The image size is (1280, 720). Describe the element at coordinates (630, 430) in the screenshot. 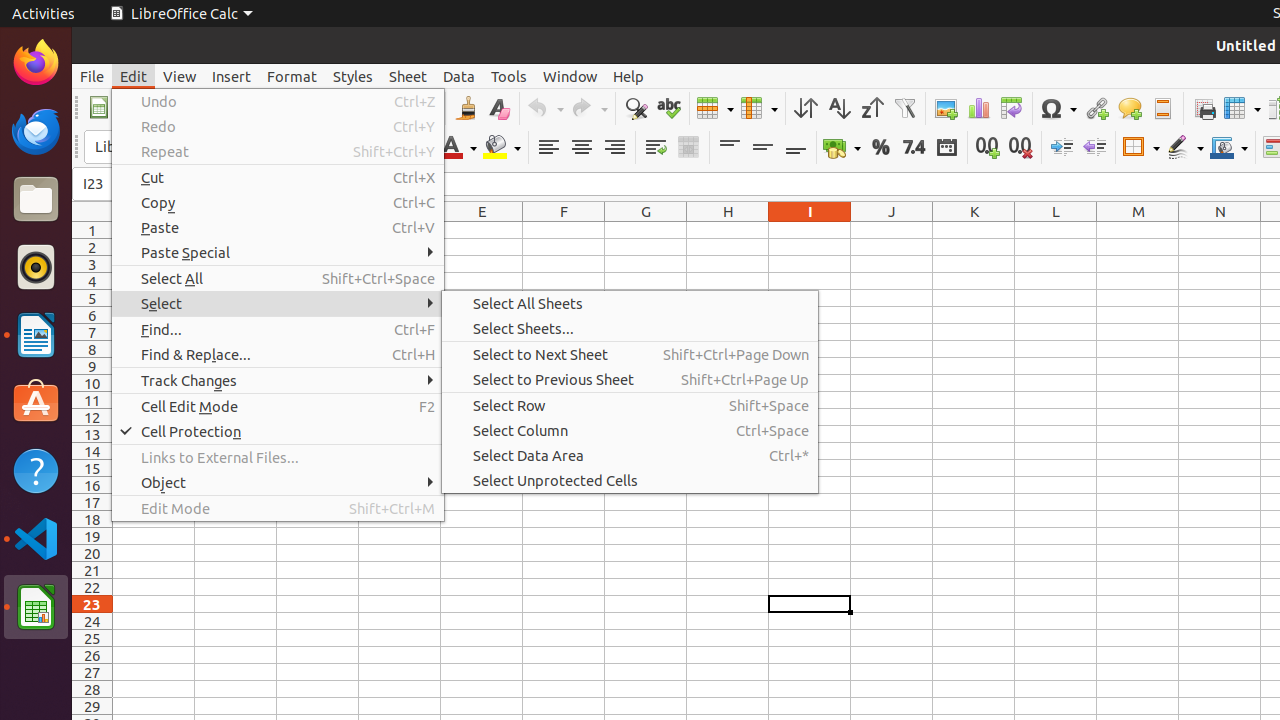

I see `Select Column` at that location.